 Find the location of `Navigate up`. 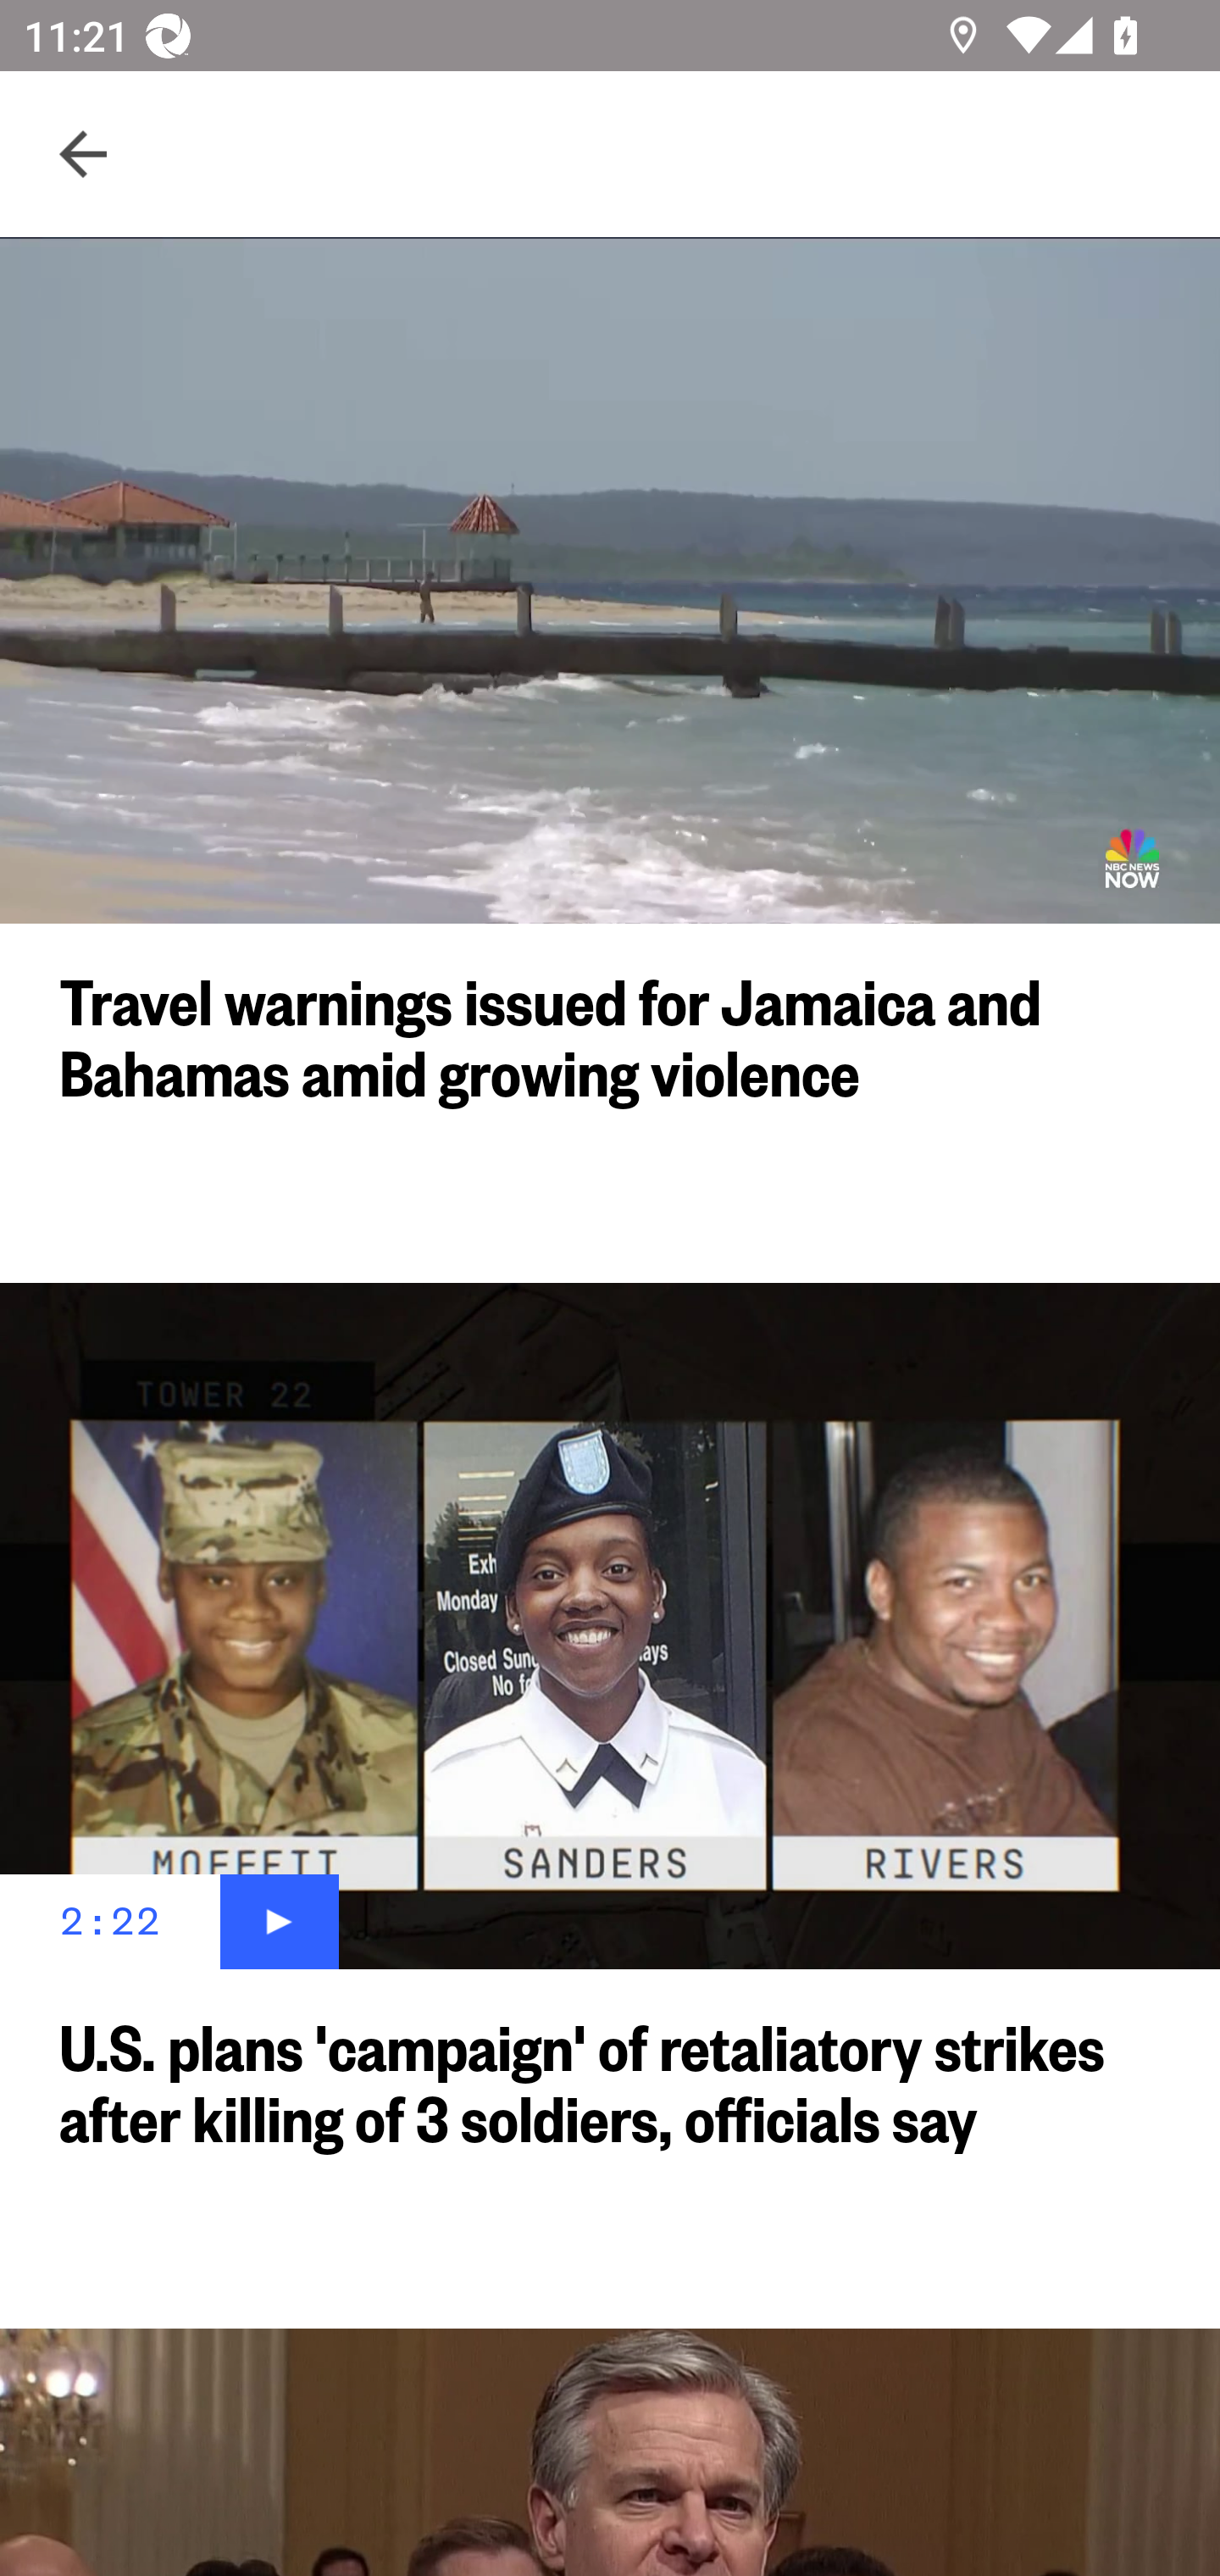

Navigate up is located at coordinates (83, 154).